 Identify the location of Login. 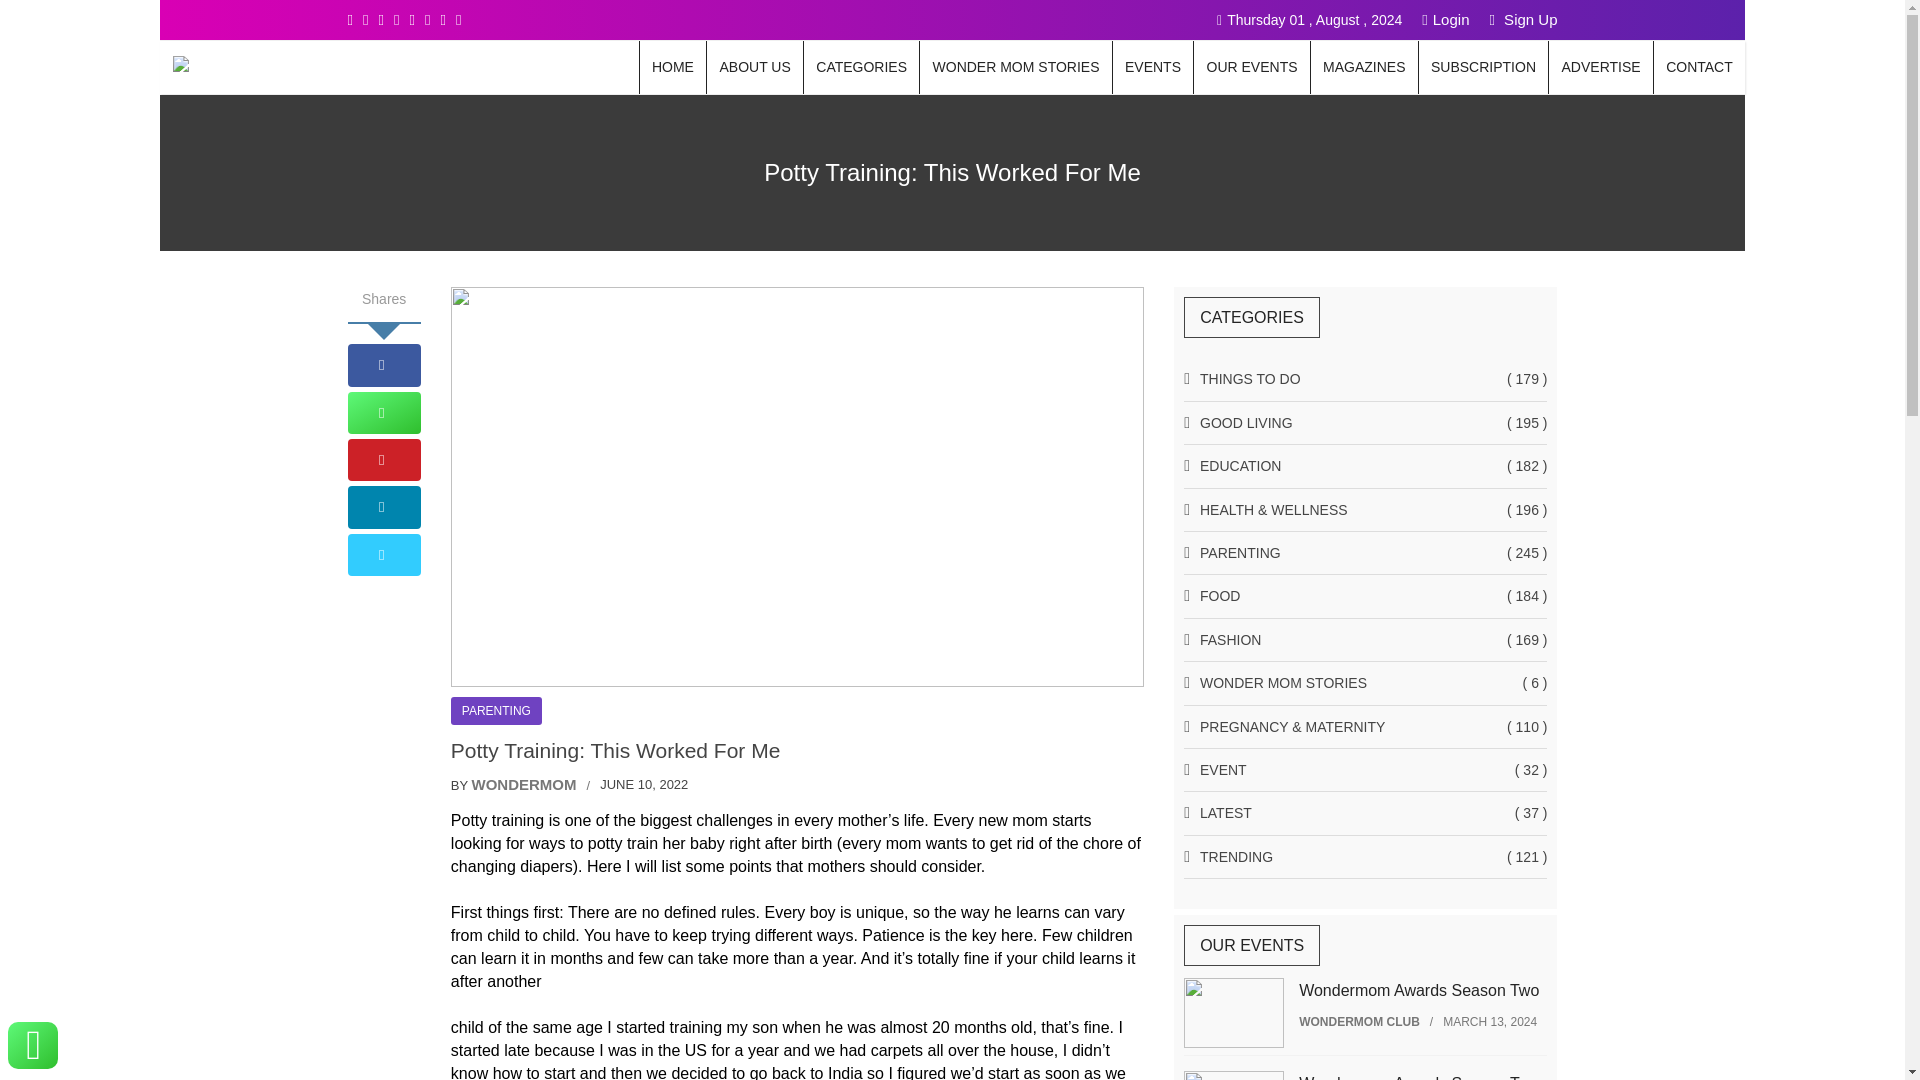
(1445, 19).